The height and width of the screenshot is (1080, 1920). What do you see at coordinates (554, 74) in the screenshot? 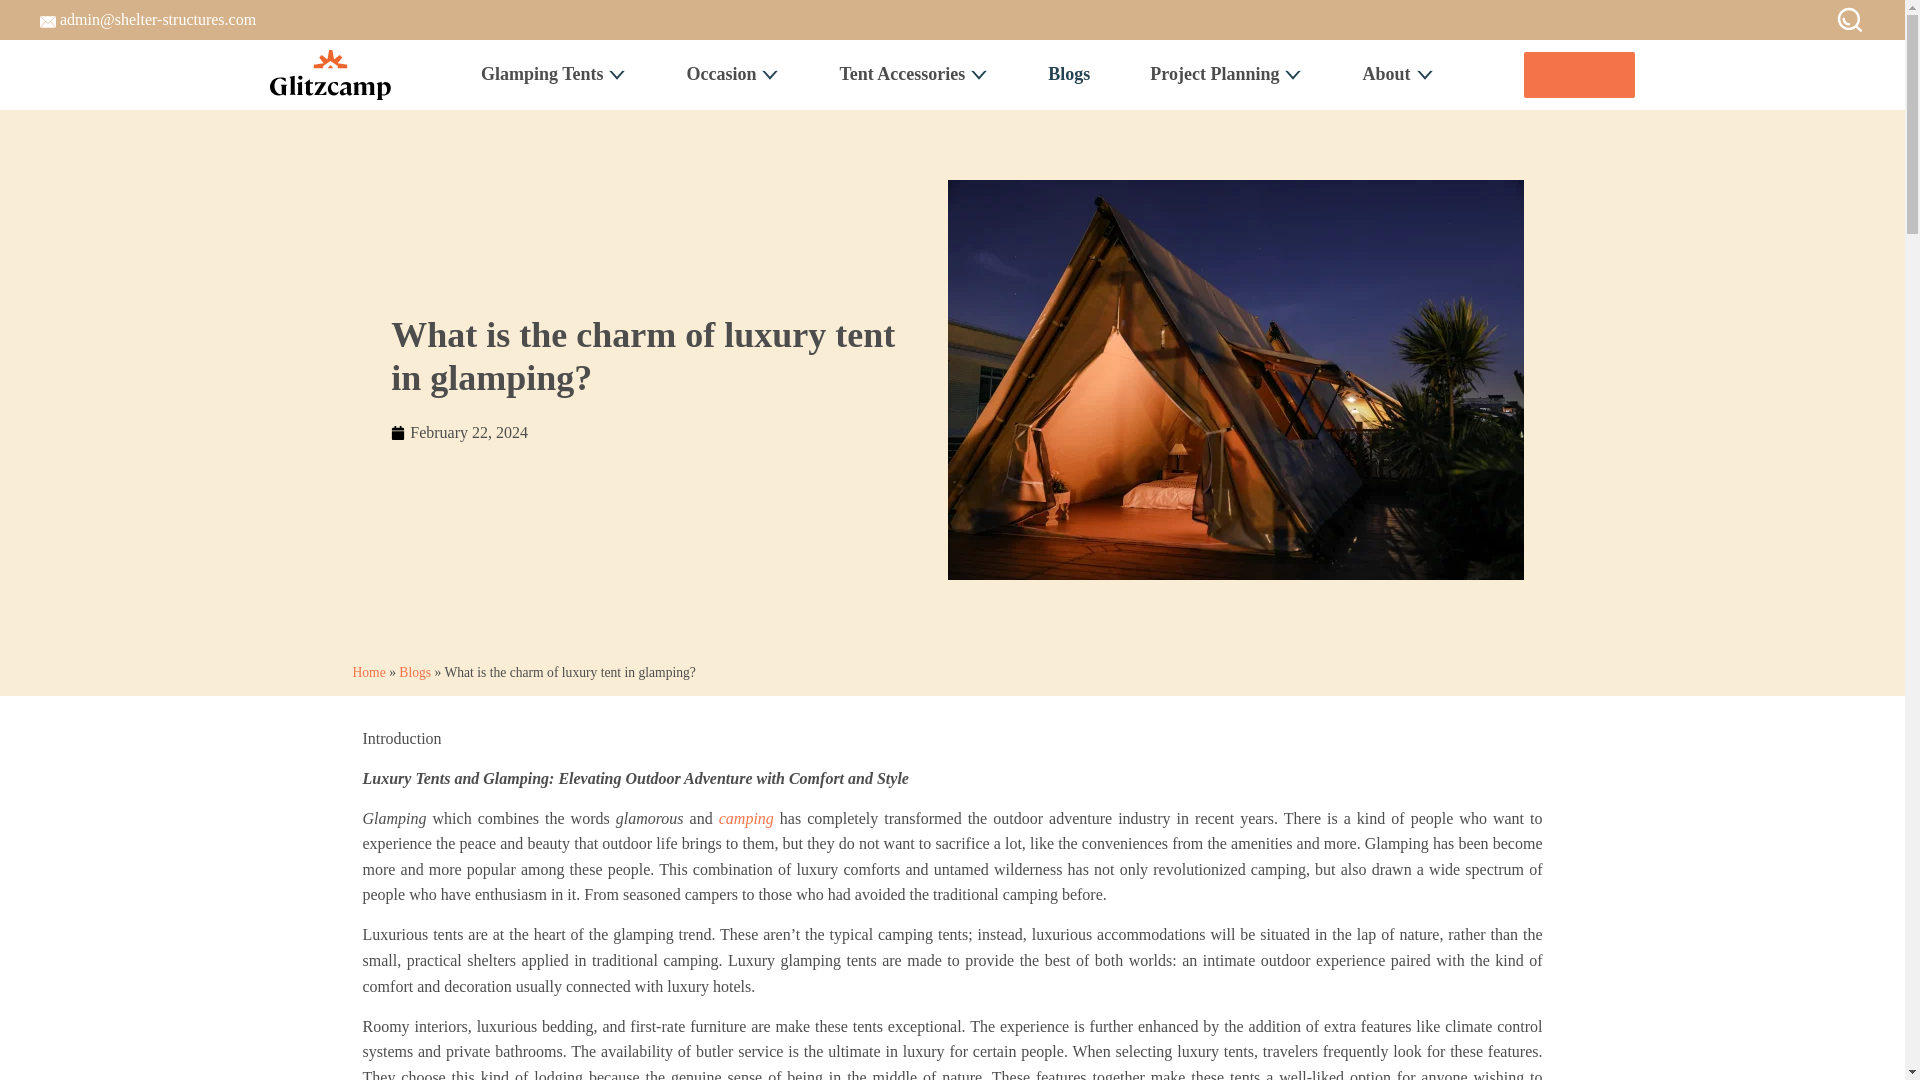
I see `Glamping Tents` at bounding box center [554, 74].